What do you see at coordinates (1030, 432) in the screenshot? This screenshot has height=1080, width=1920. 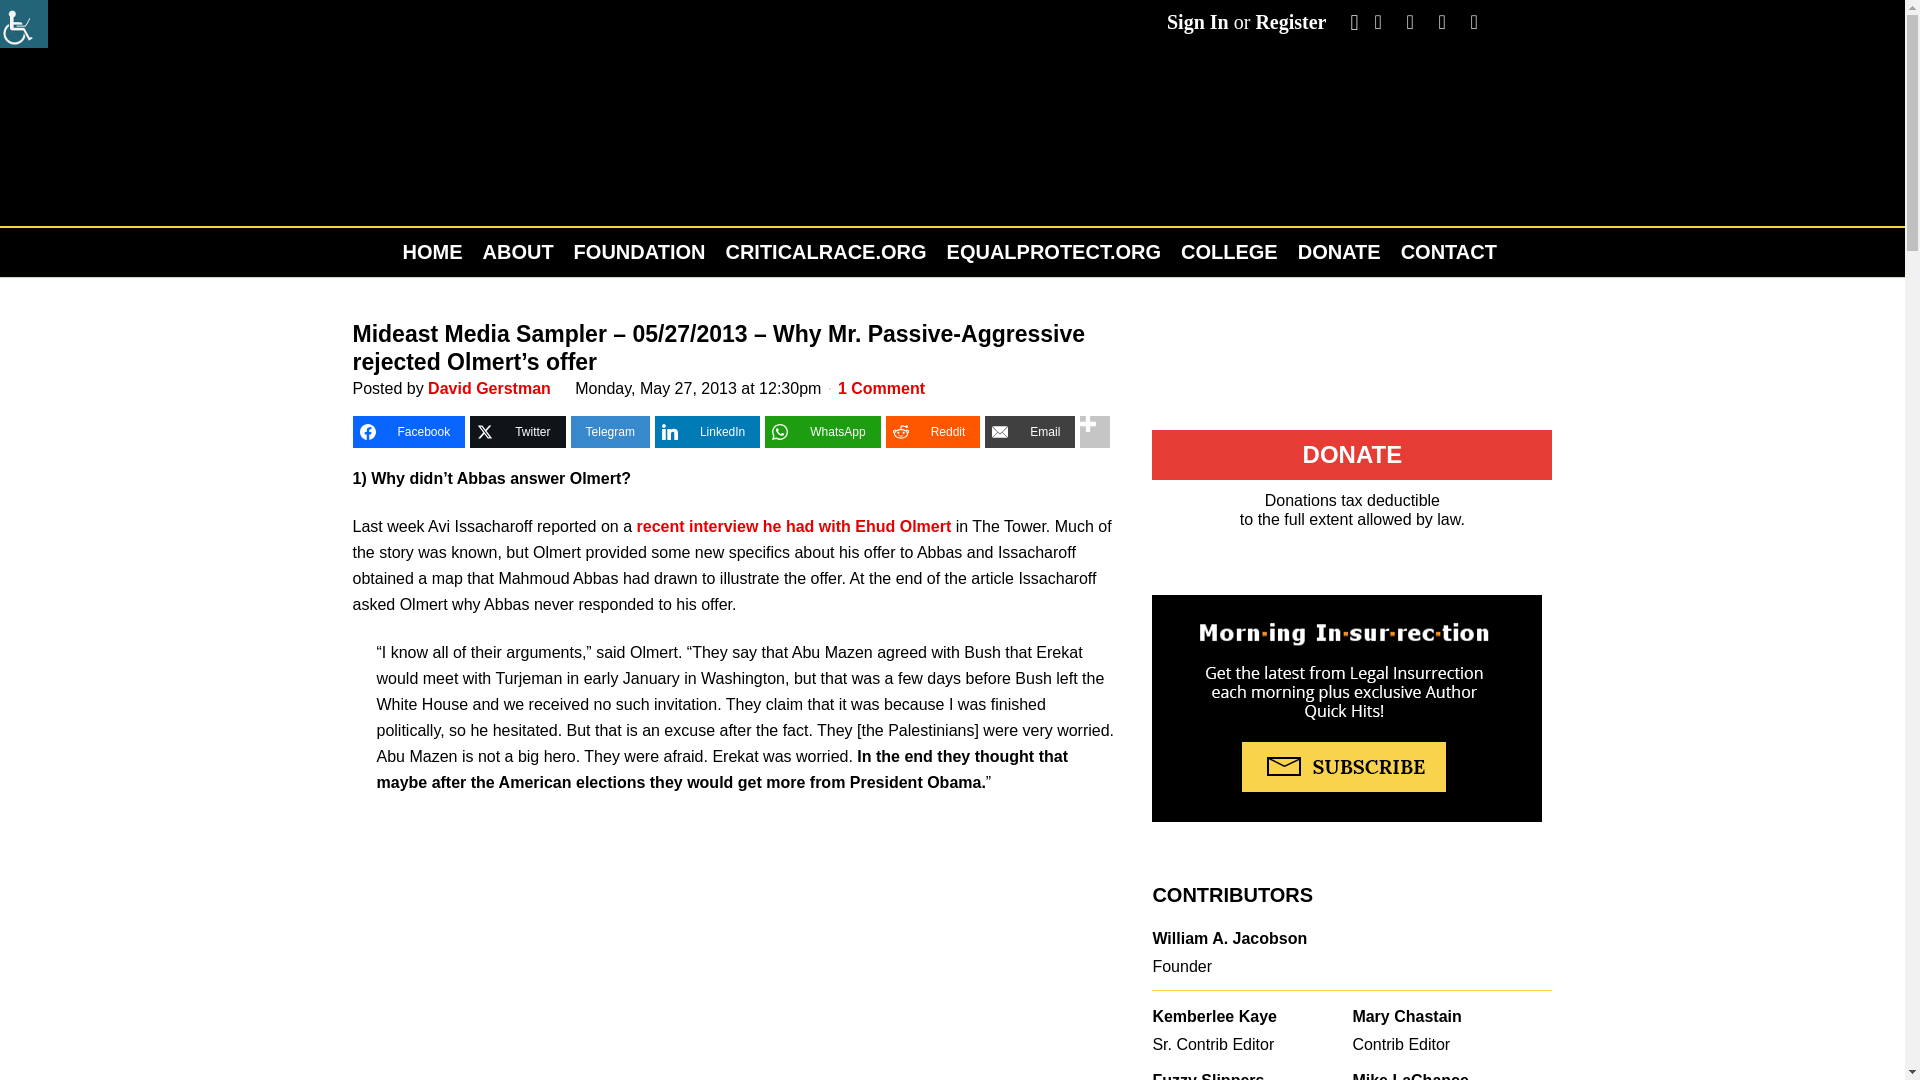 I see `Share on Email` at bounding box center [1030, 432].